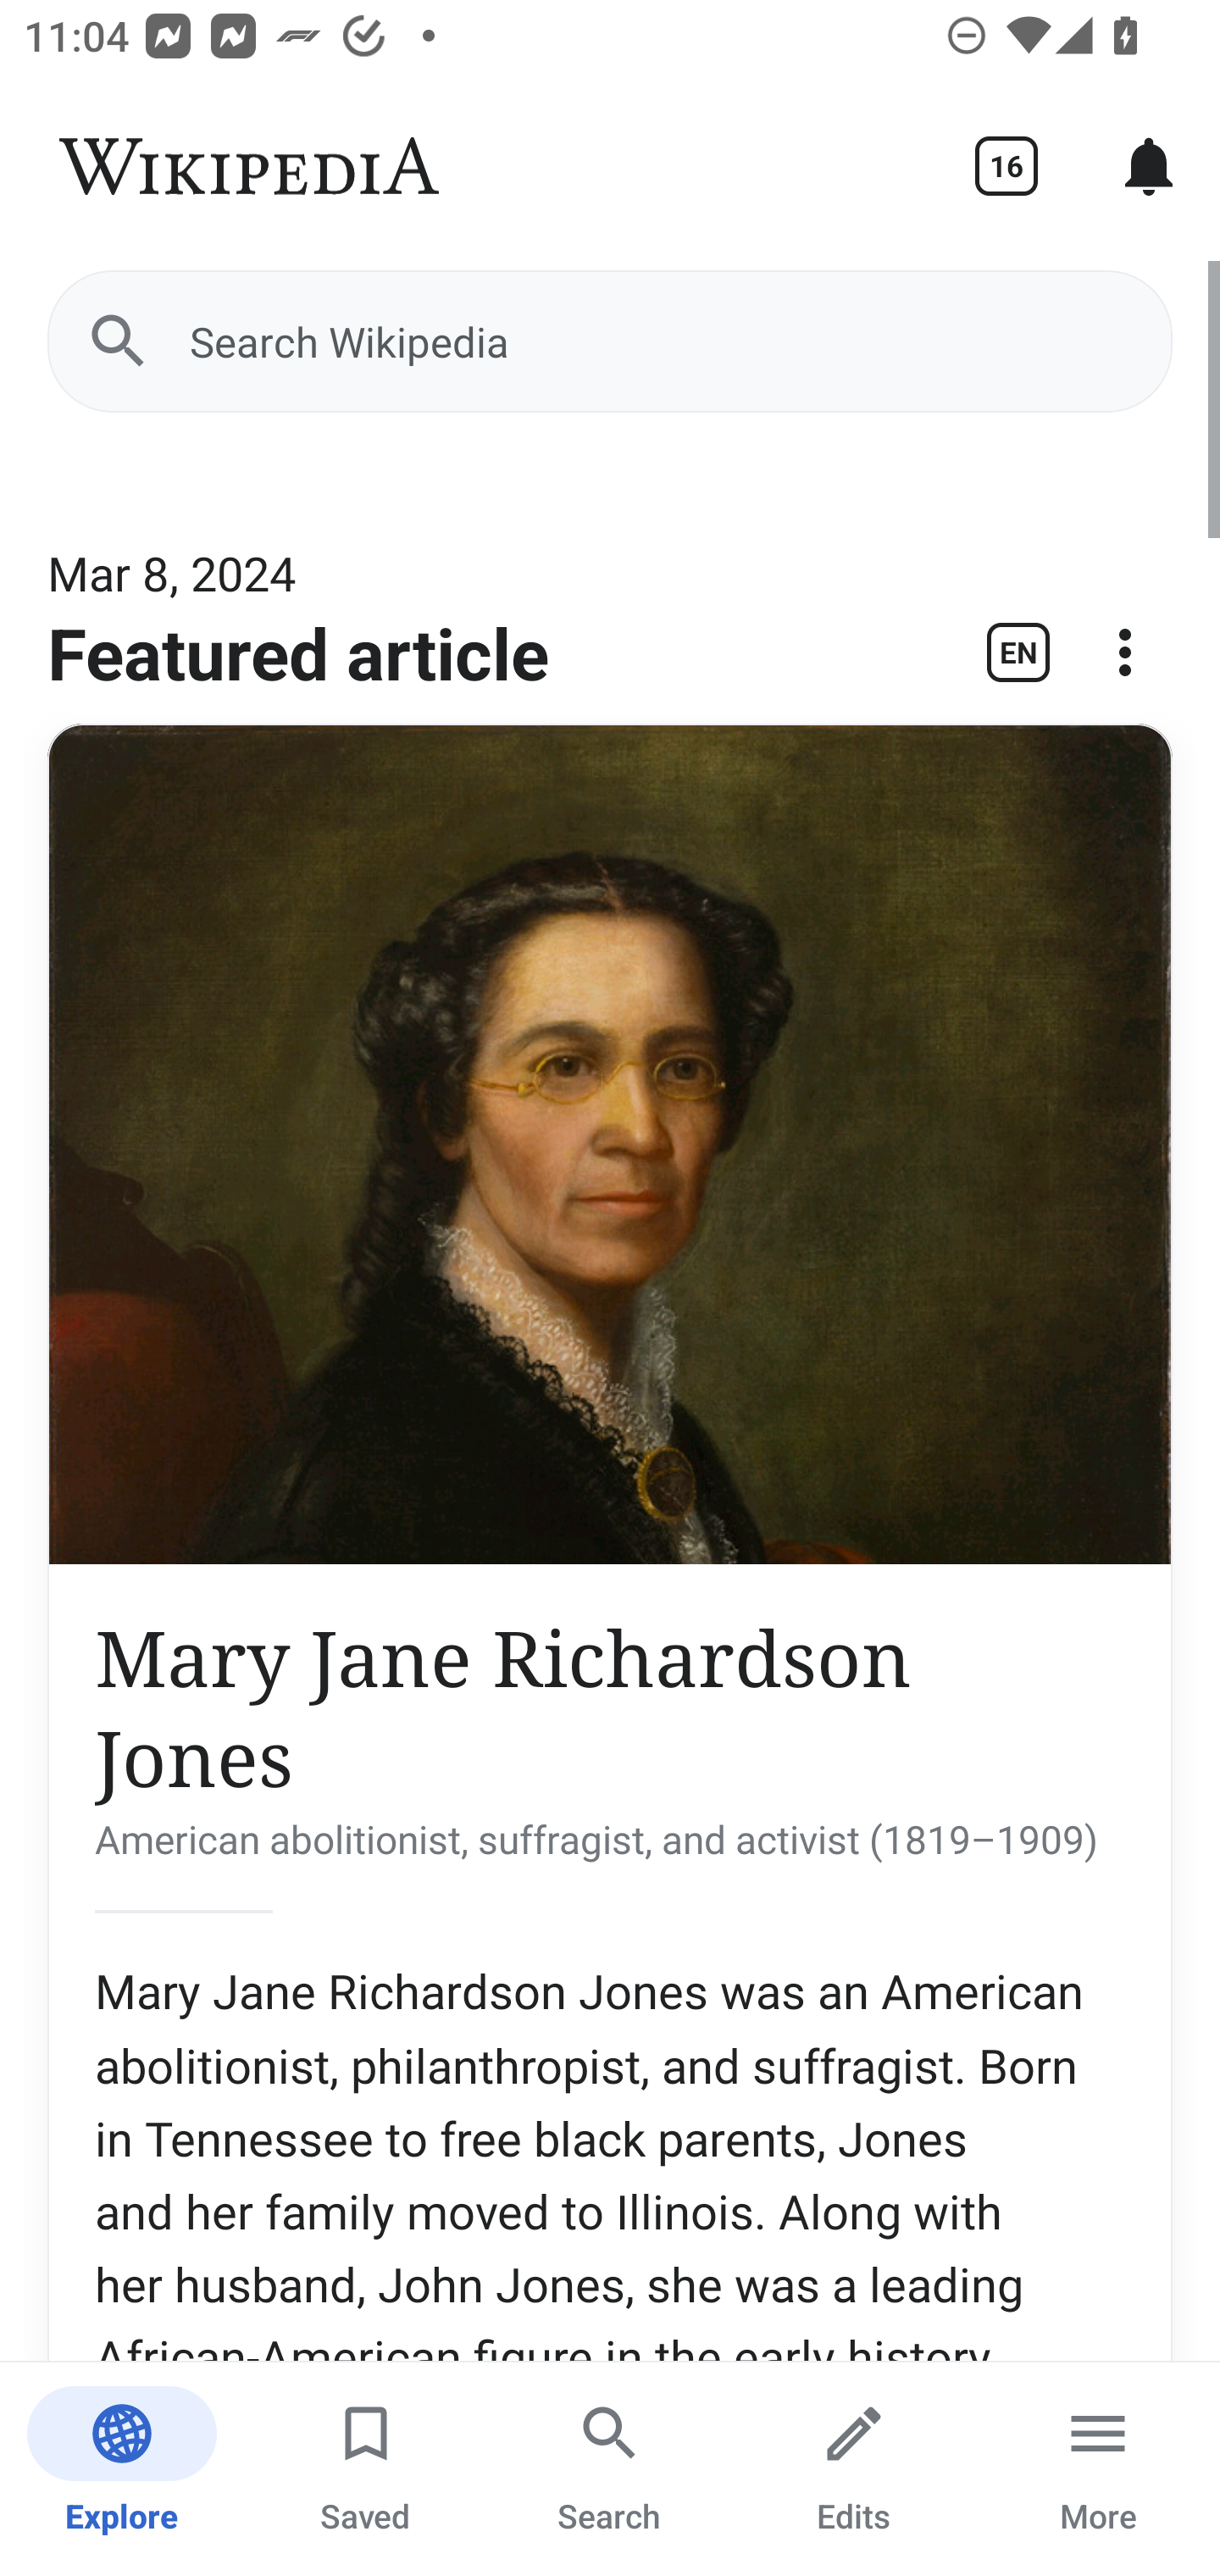 Image resolution: width=1220 pixels, height=2576 pixels. Describe the element at coordinates (1149, 166) in the screenshot. I see `Notifications` at that location.